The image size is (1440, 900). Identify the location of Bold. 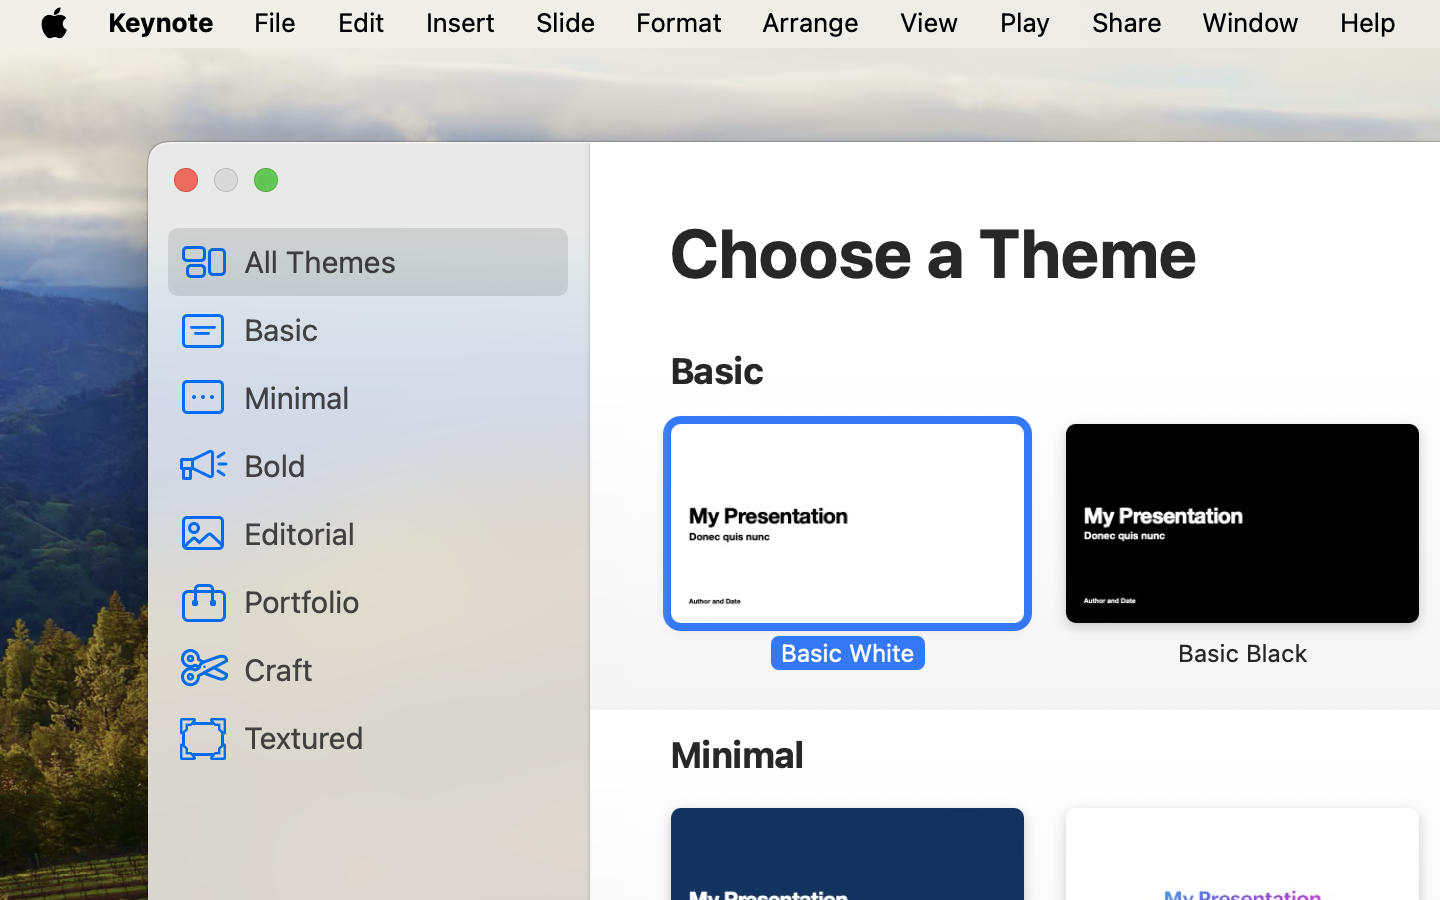
(398, 465).